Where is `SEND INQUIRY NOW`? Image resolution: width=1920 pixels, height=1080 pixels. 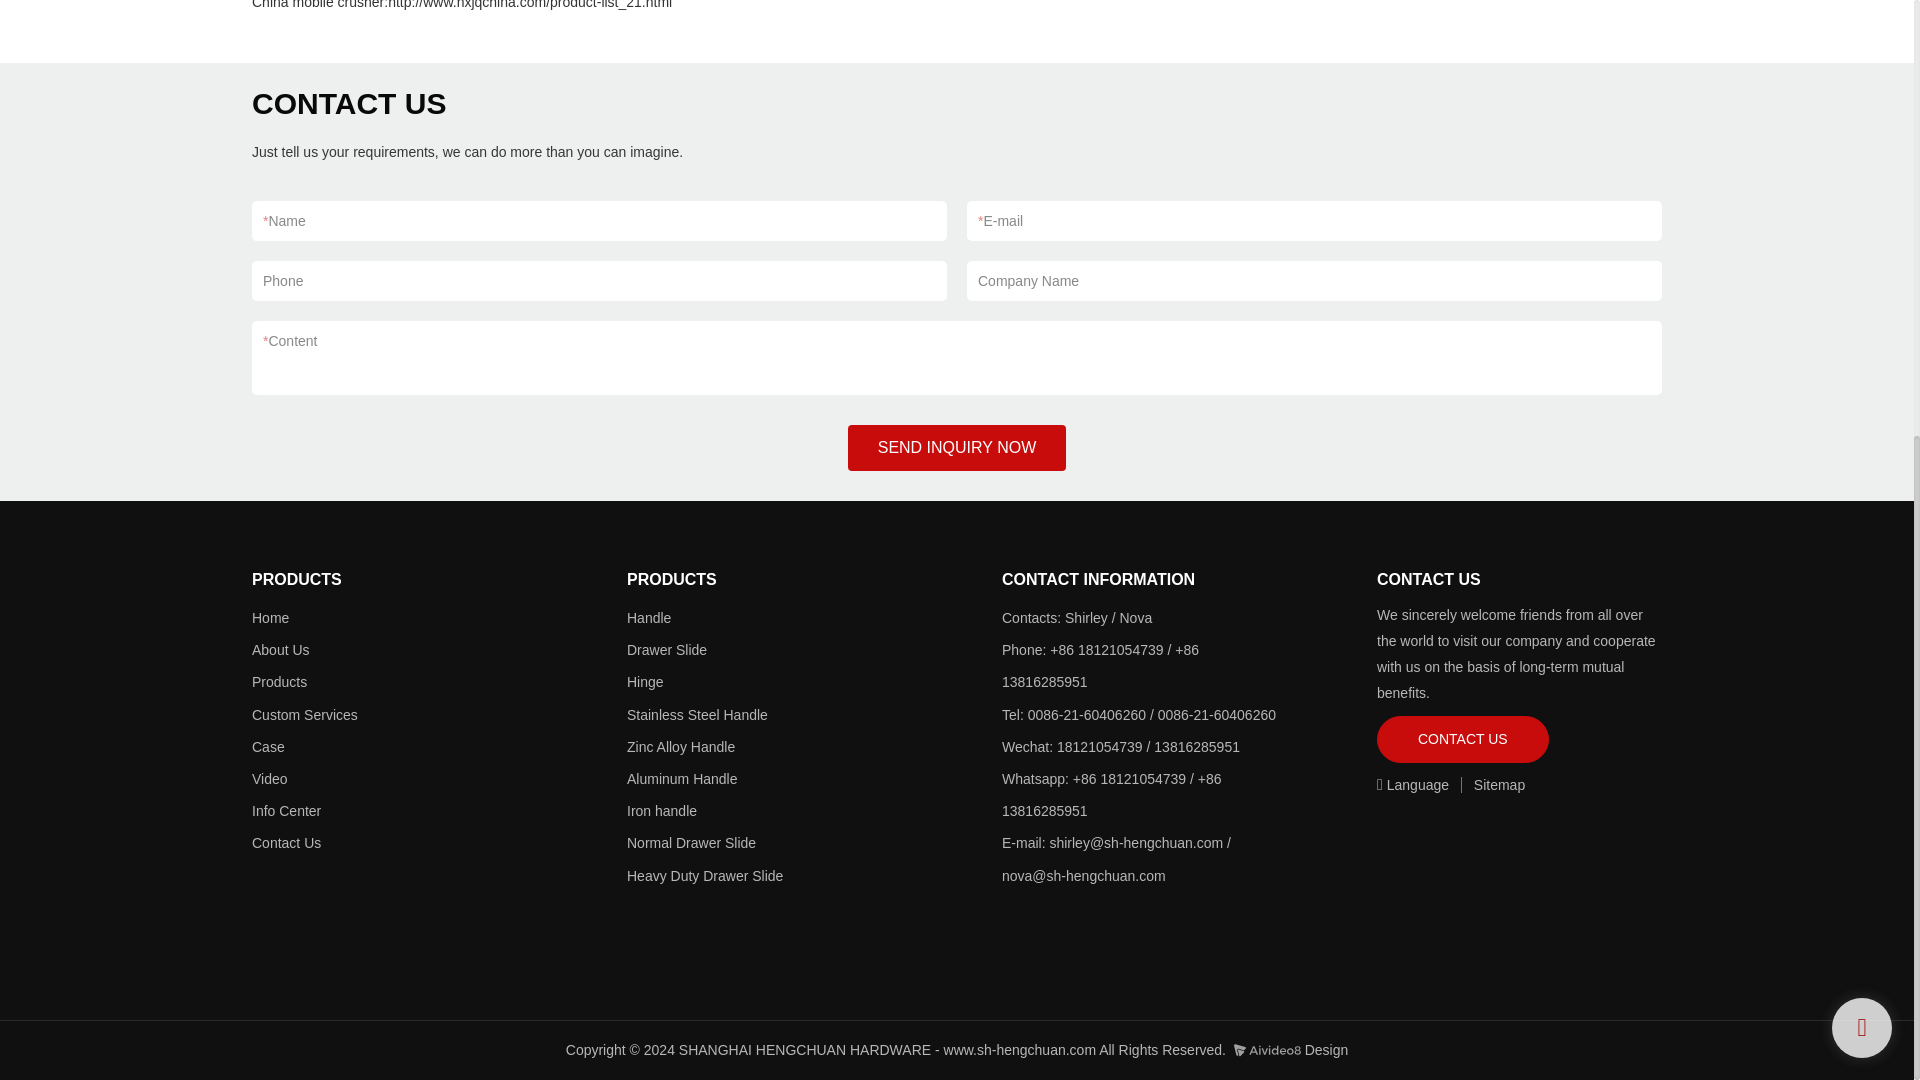
SEND INQUIRY NOW is located at coordinates (958, 448).